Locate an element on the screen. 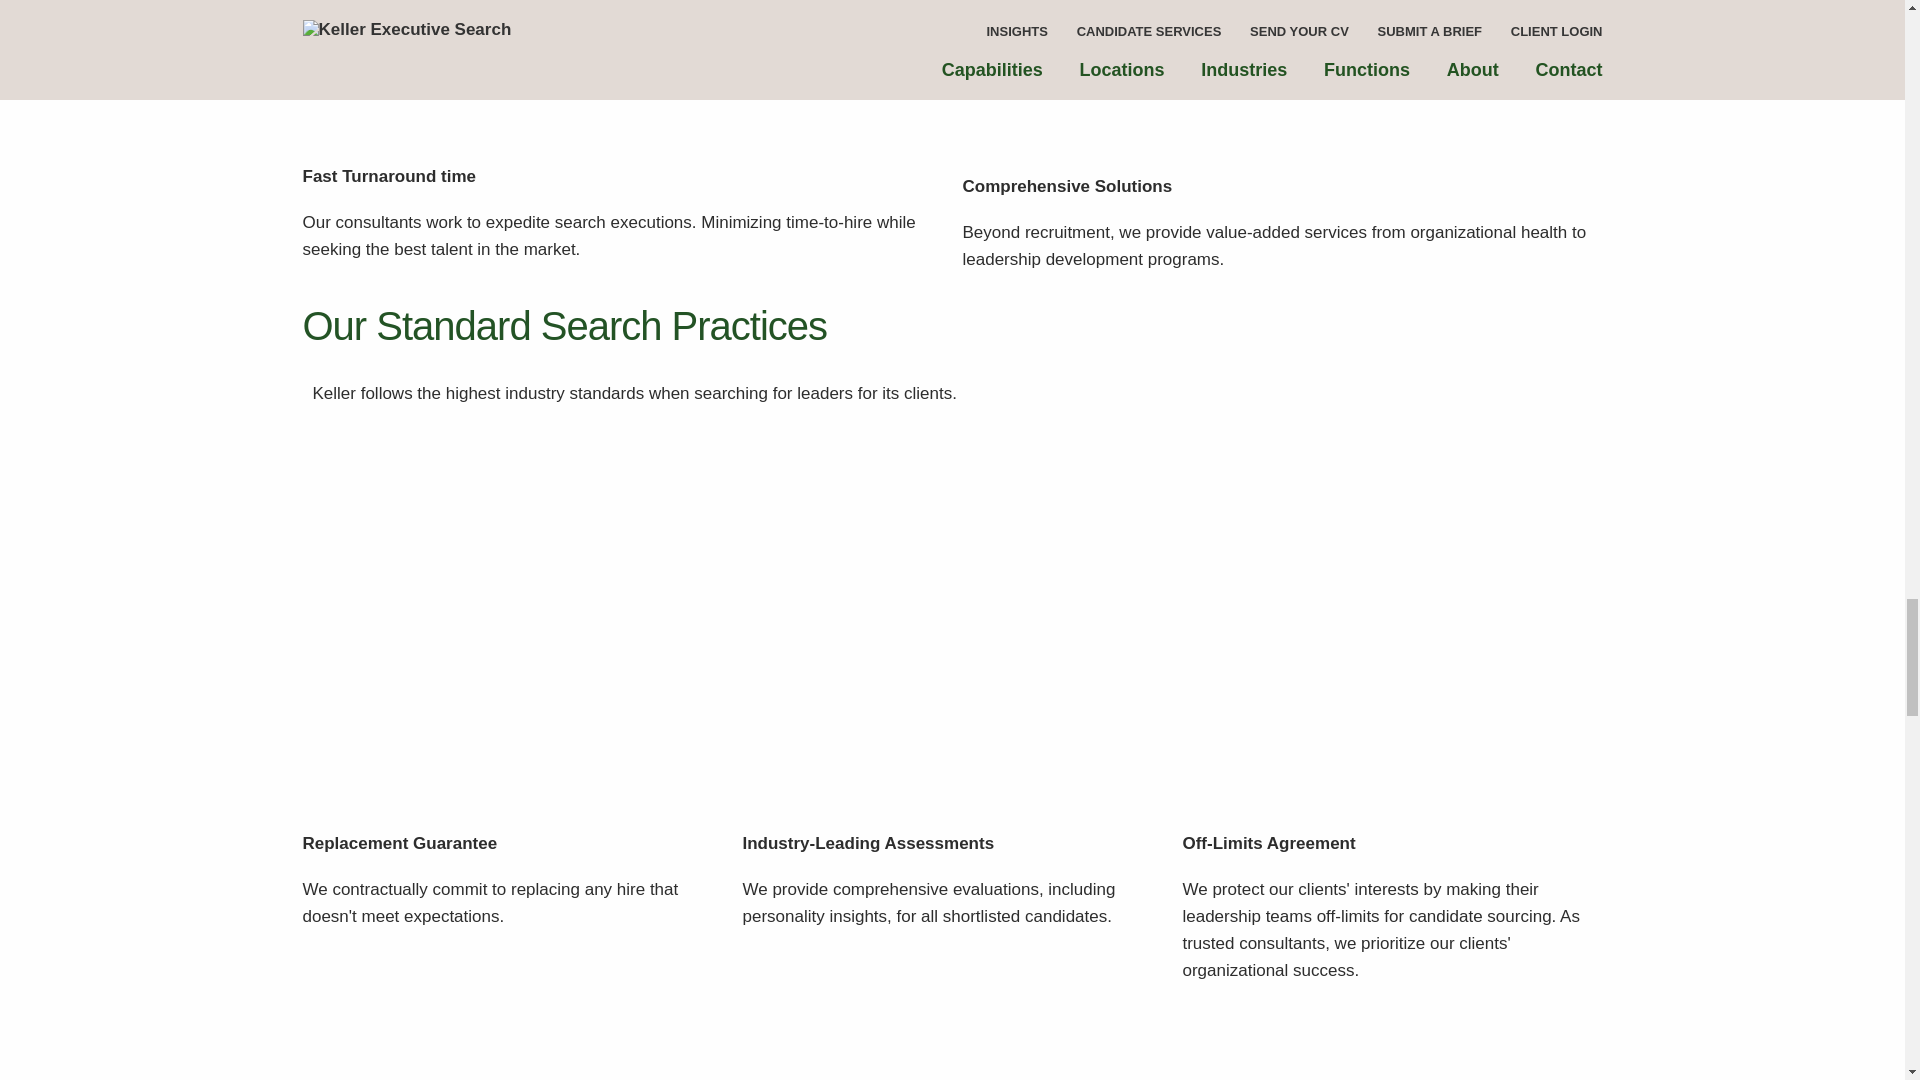 The image size is (1920, 1080). reference-check-2 is located at coordinates (1172, 1036).